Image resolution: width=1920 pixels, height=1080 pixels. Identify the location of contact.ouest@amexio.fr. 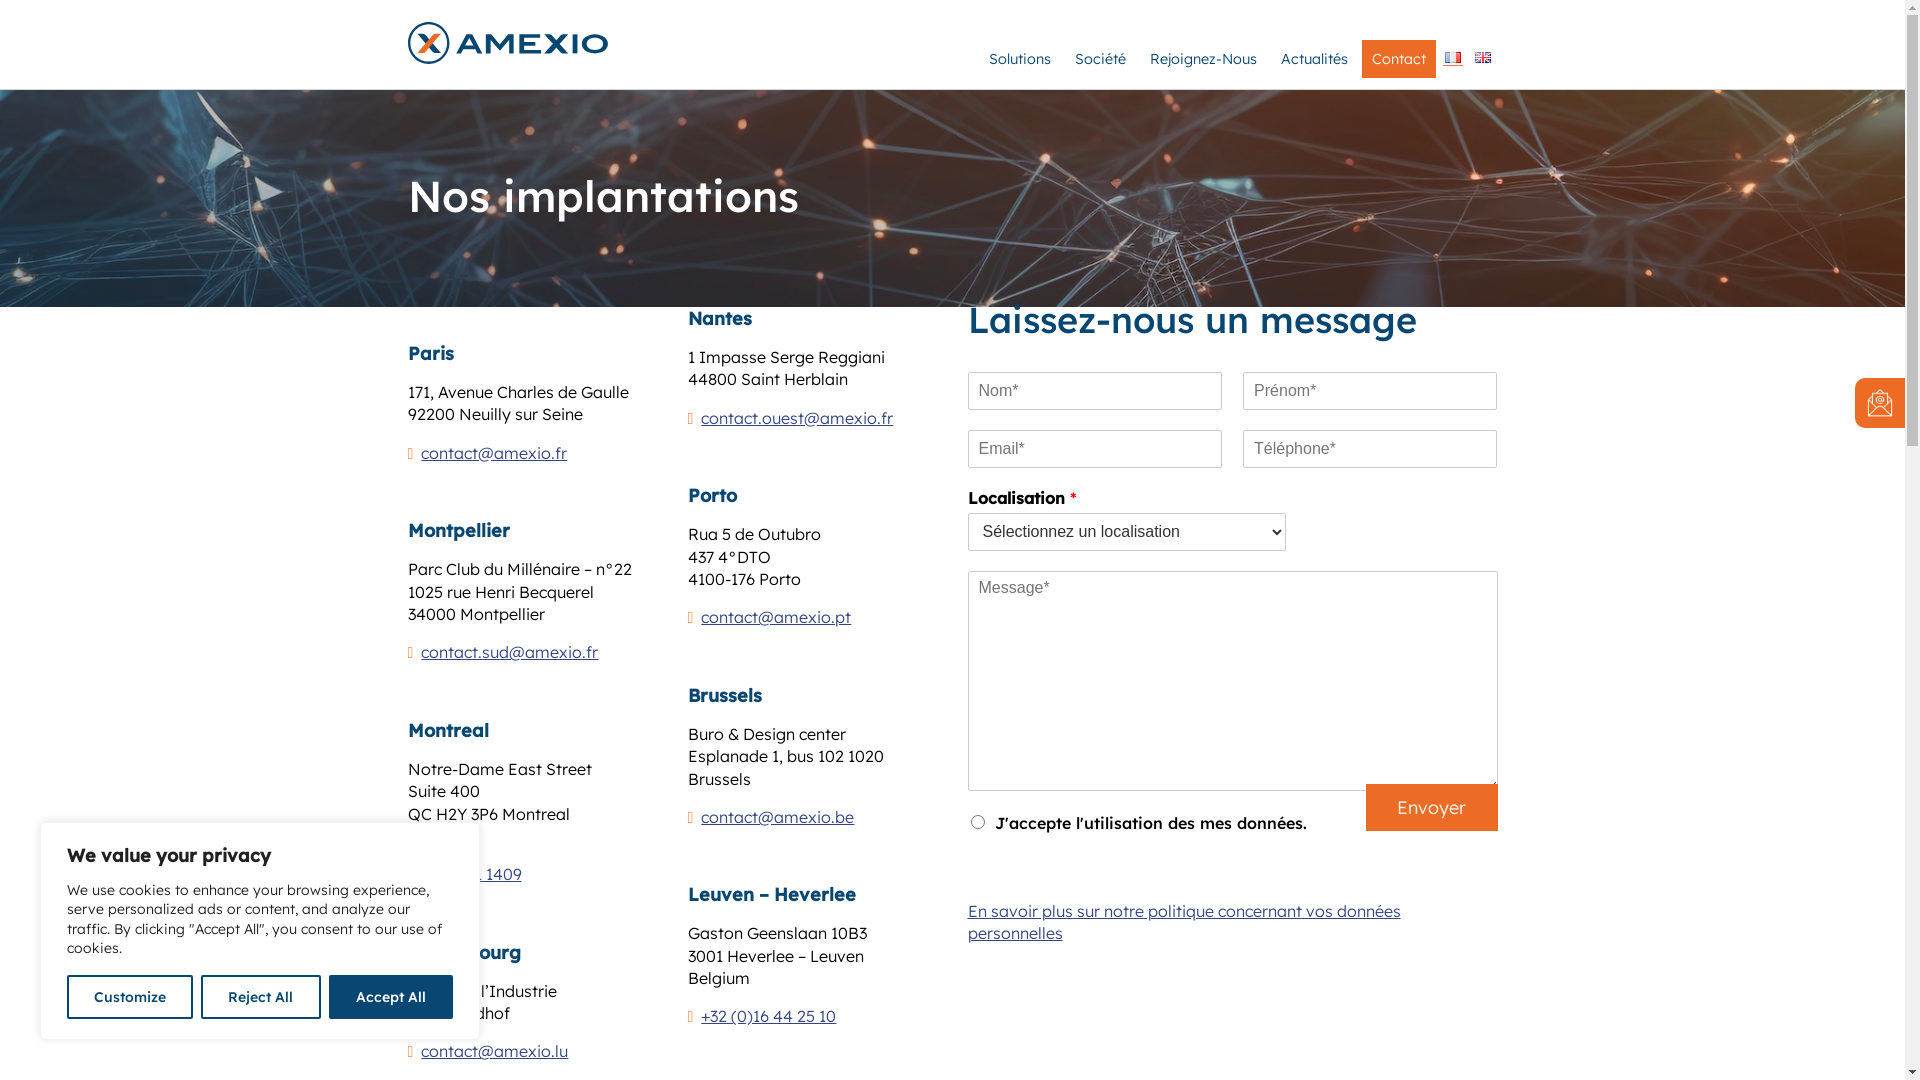
(797, 418).